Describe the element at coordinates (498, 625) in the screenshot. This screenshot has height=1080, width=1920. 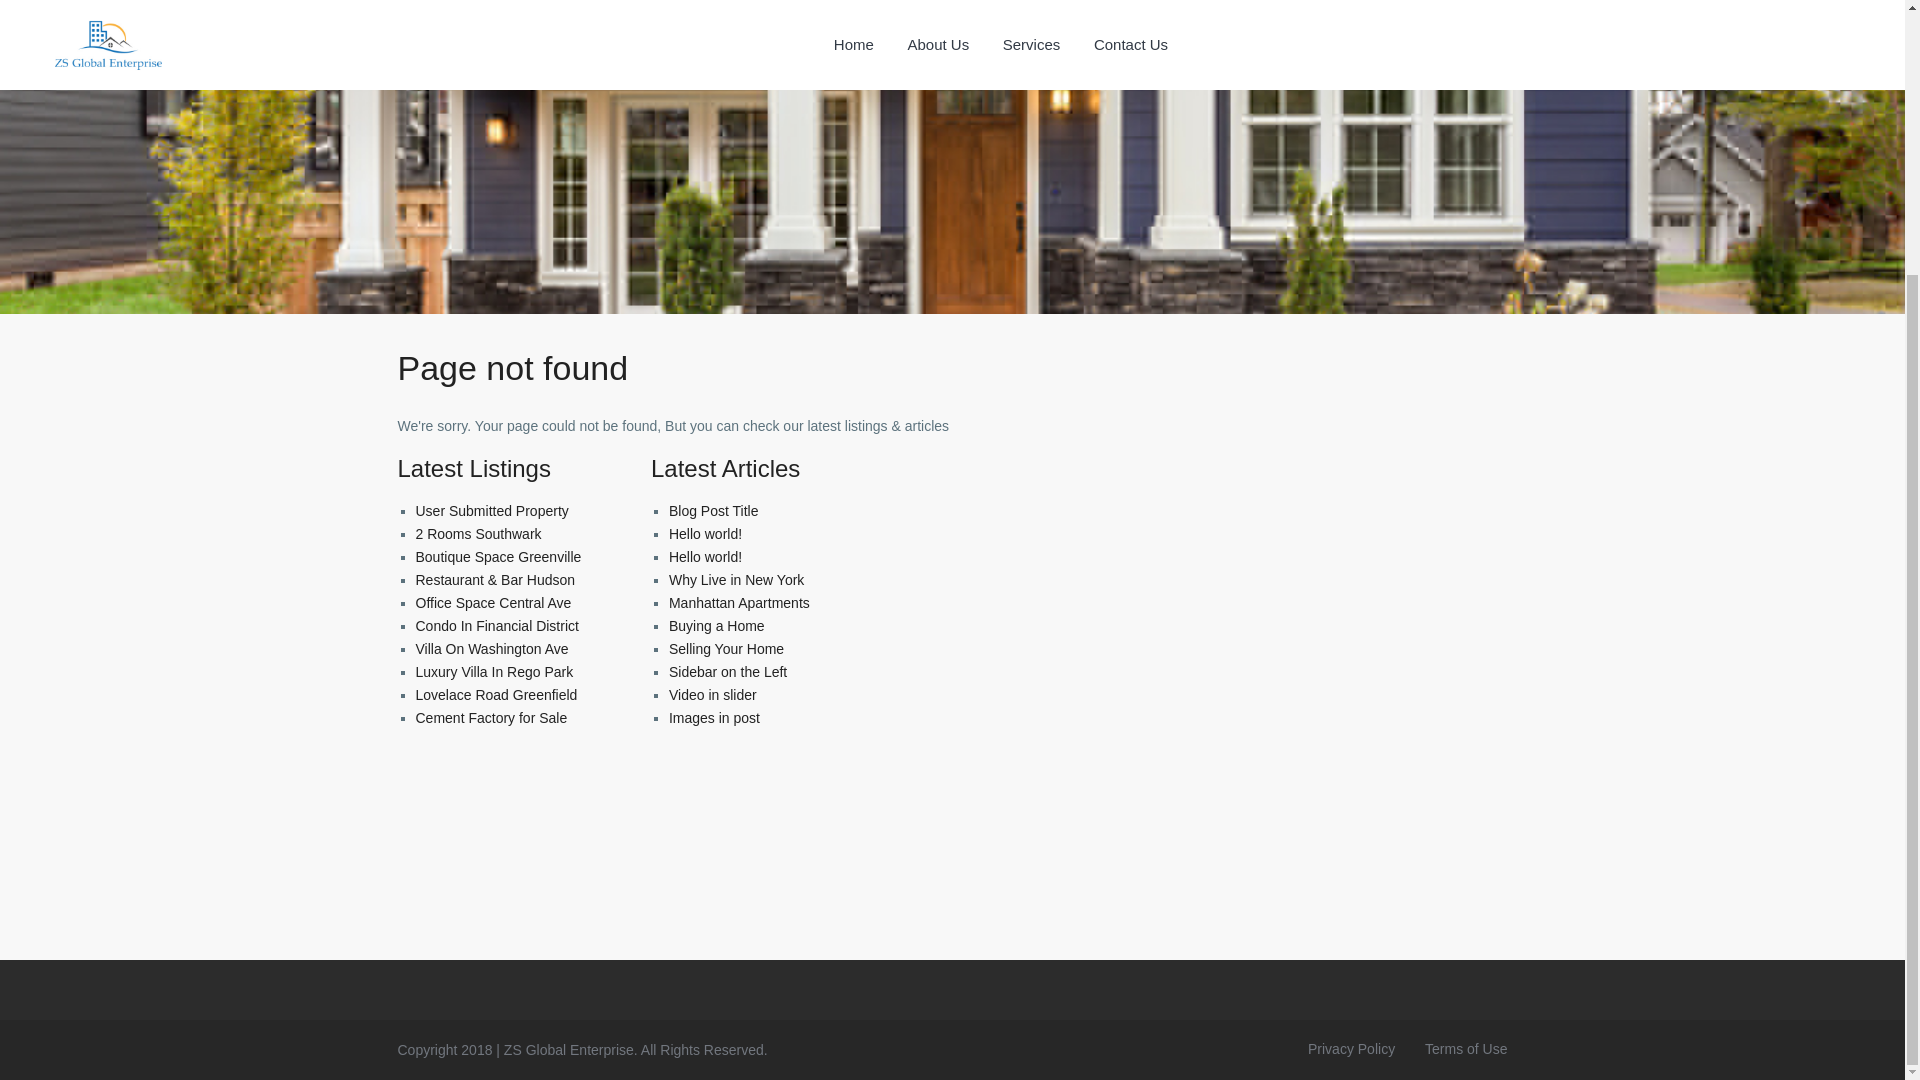
I see `Condo In Financial District` at that location.